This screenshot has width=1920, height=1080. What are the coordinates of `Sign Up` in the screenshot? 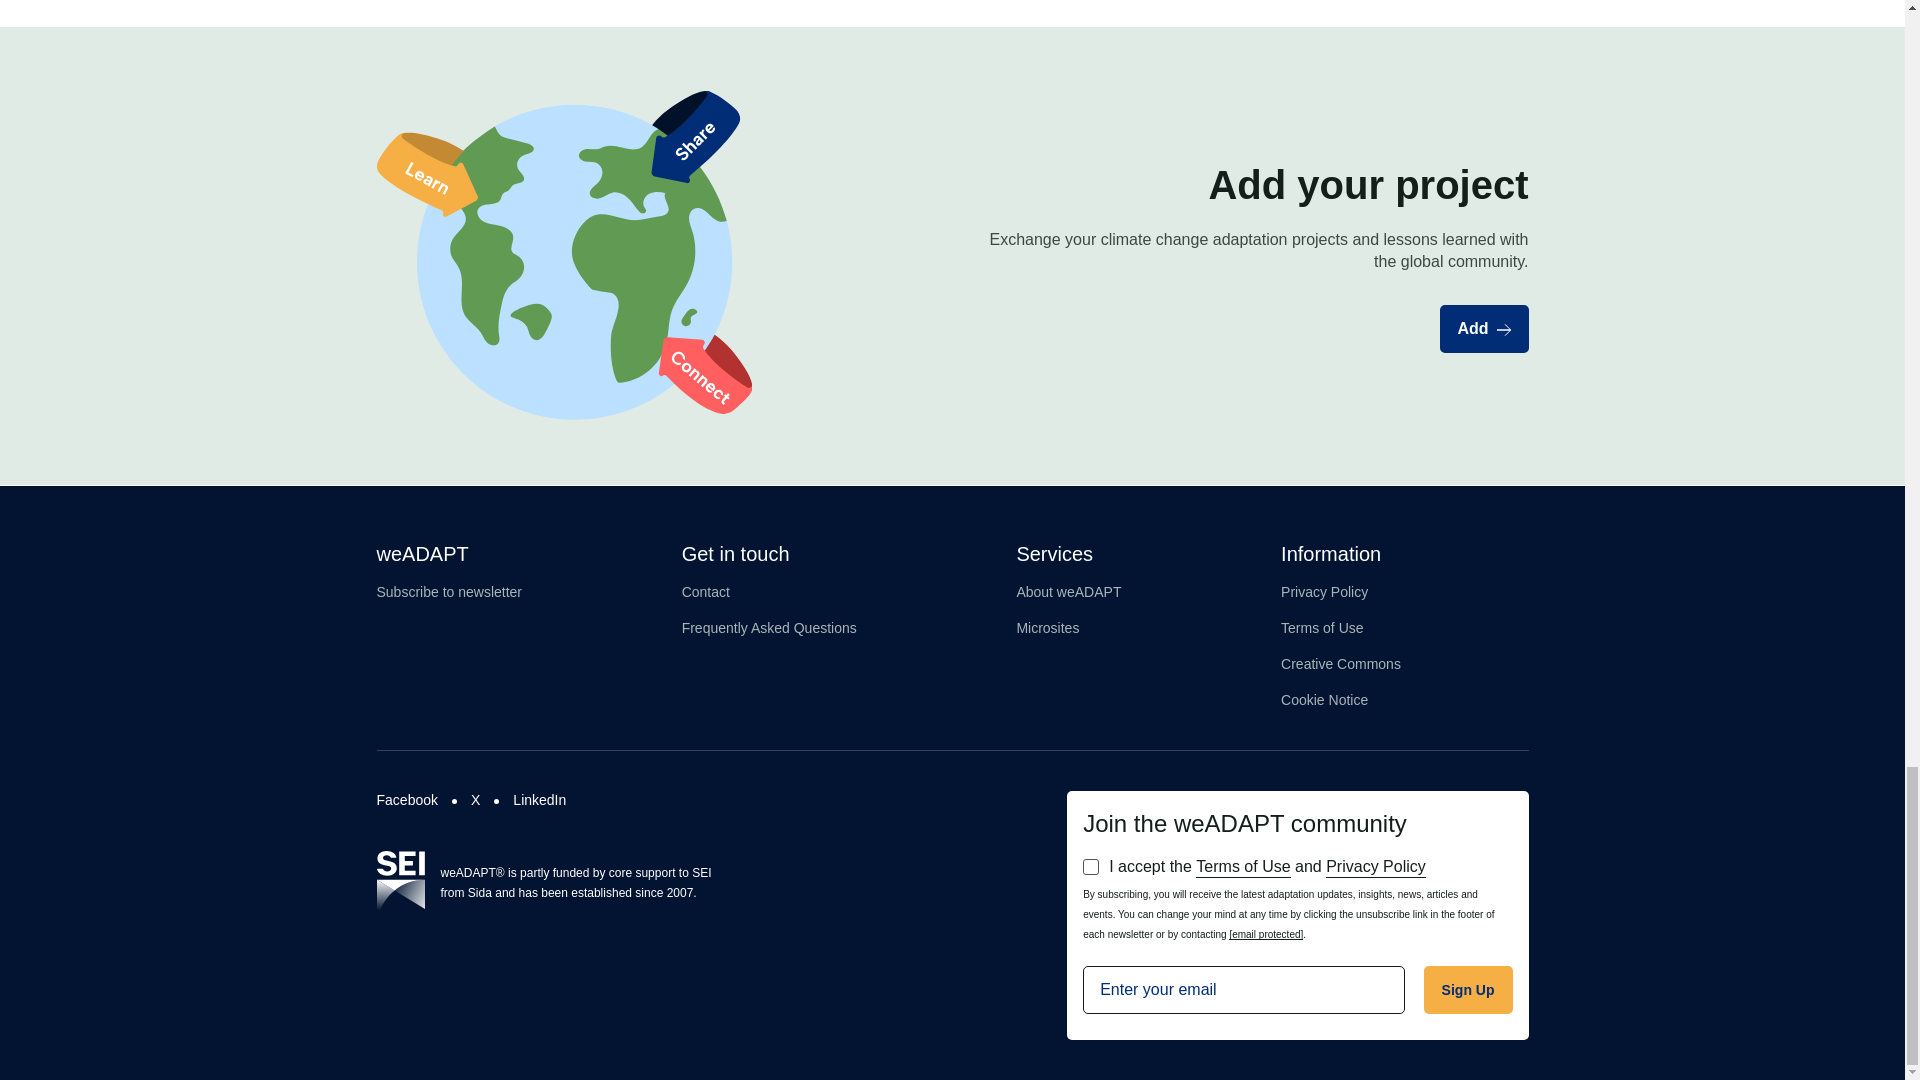 It's located at (1468, 990).